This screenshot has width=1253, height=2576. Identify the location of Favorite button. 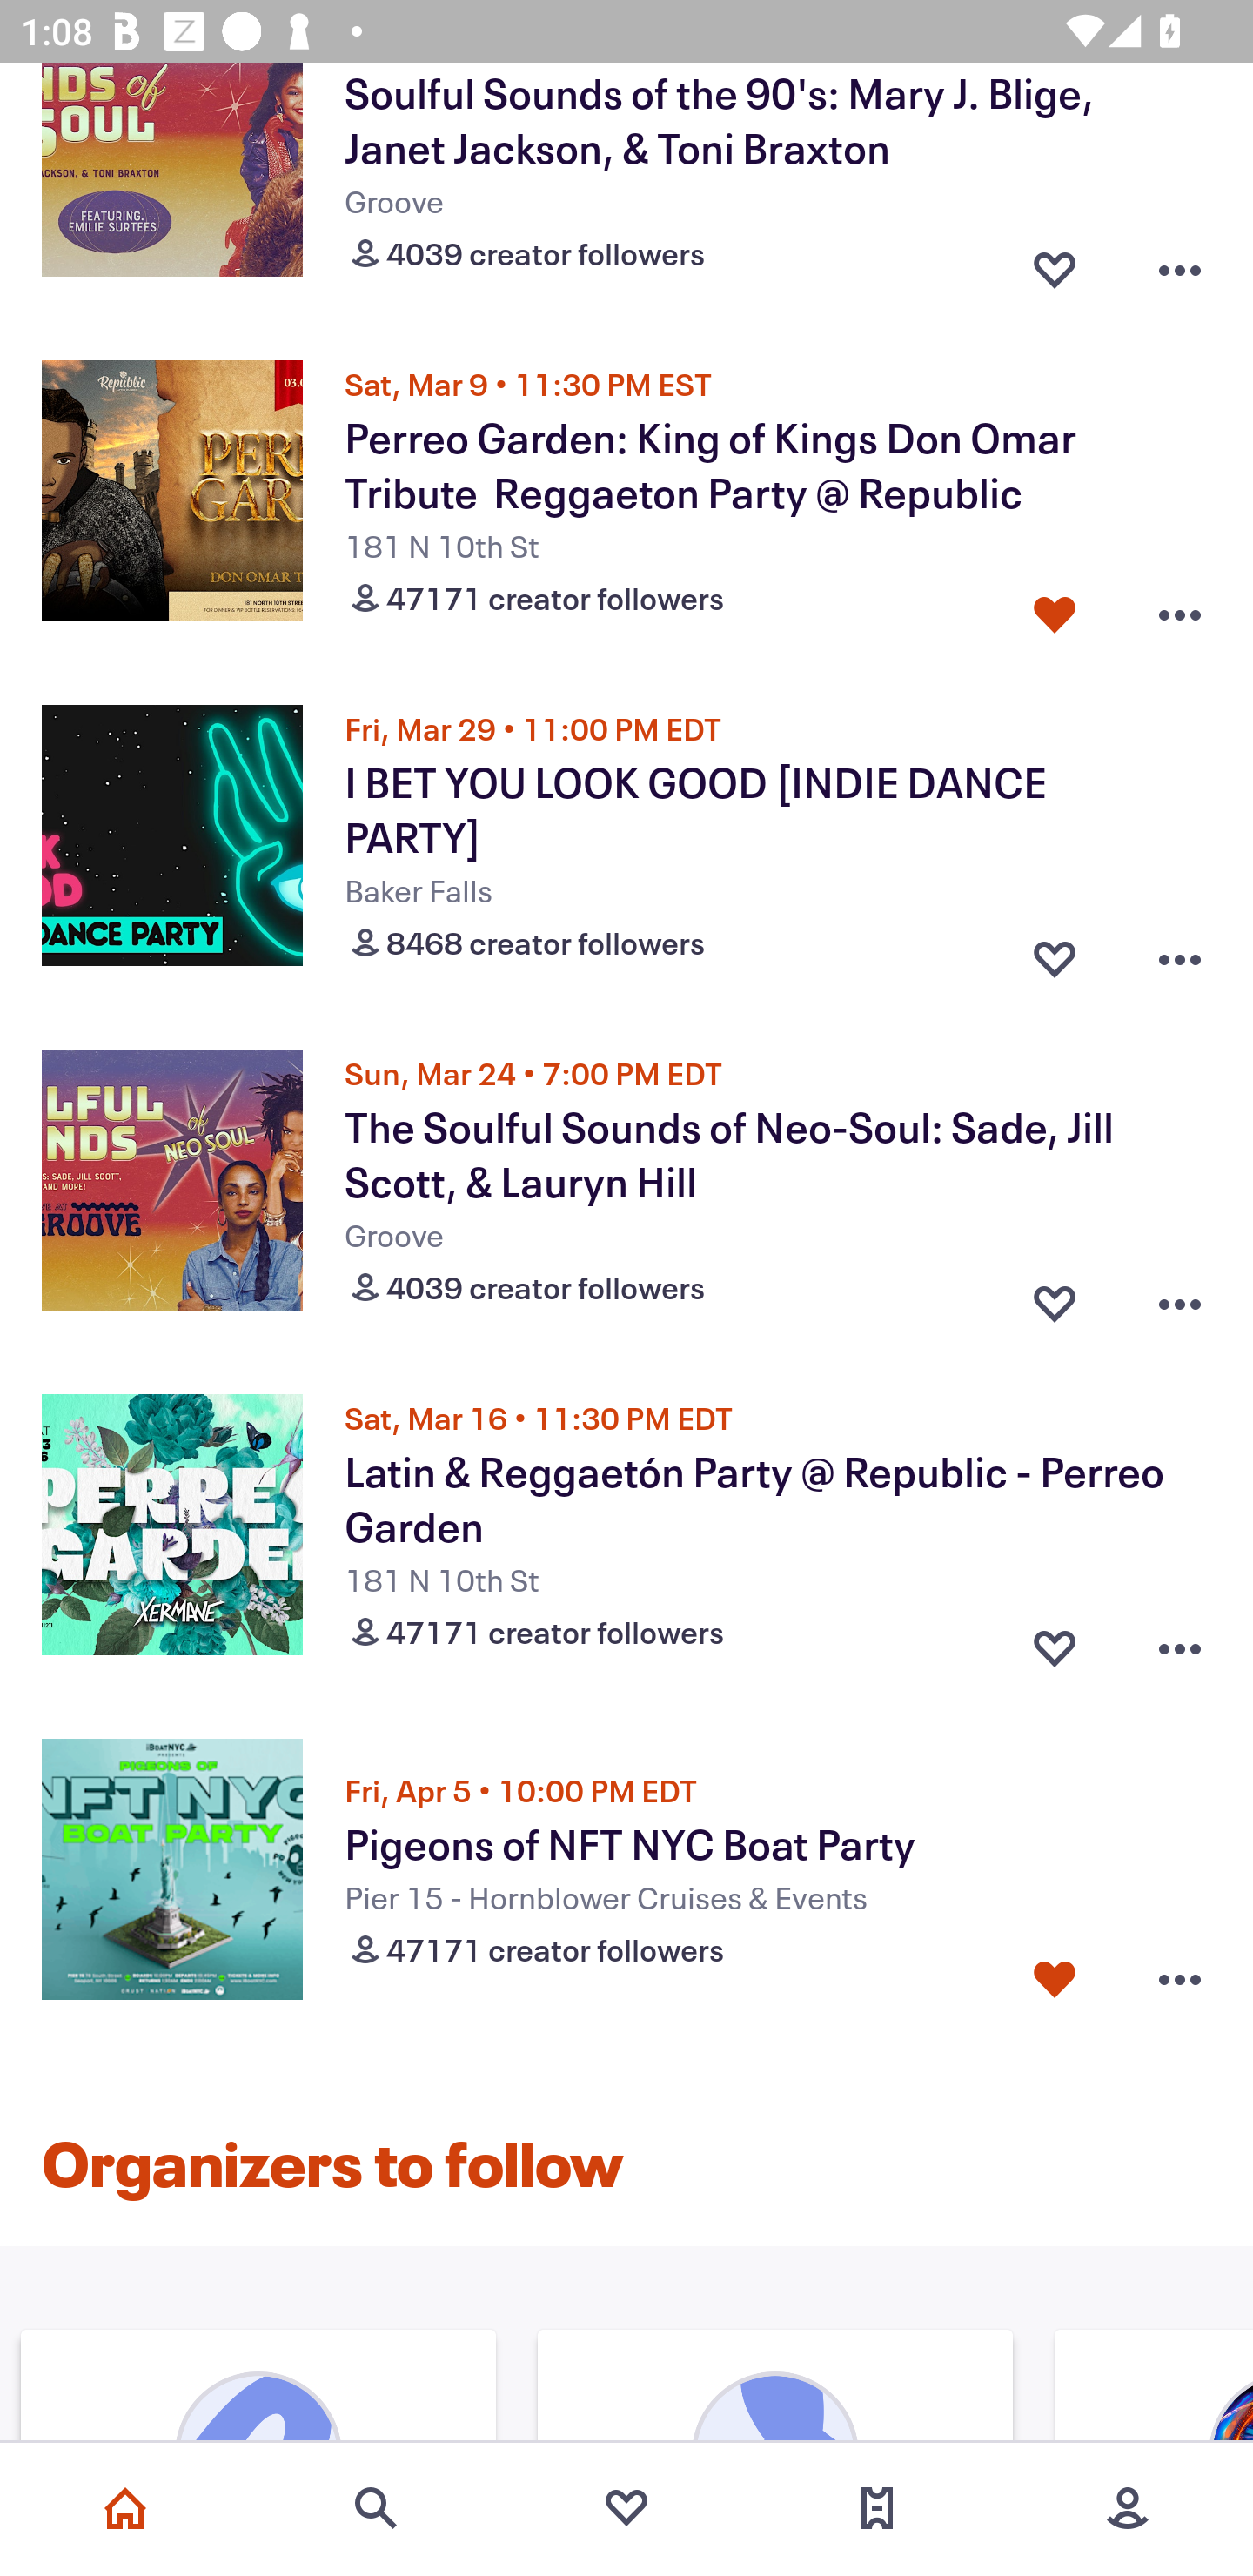
(1055, 1979).